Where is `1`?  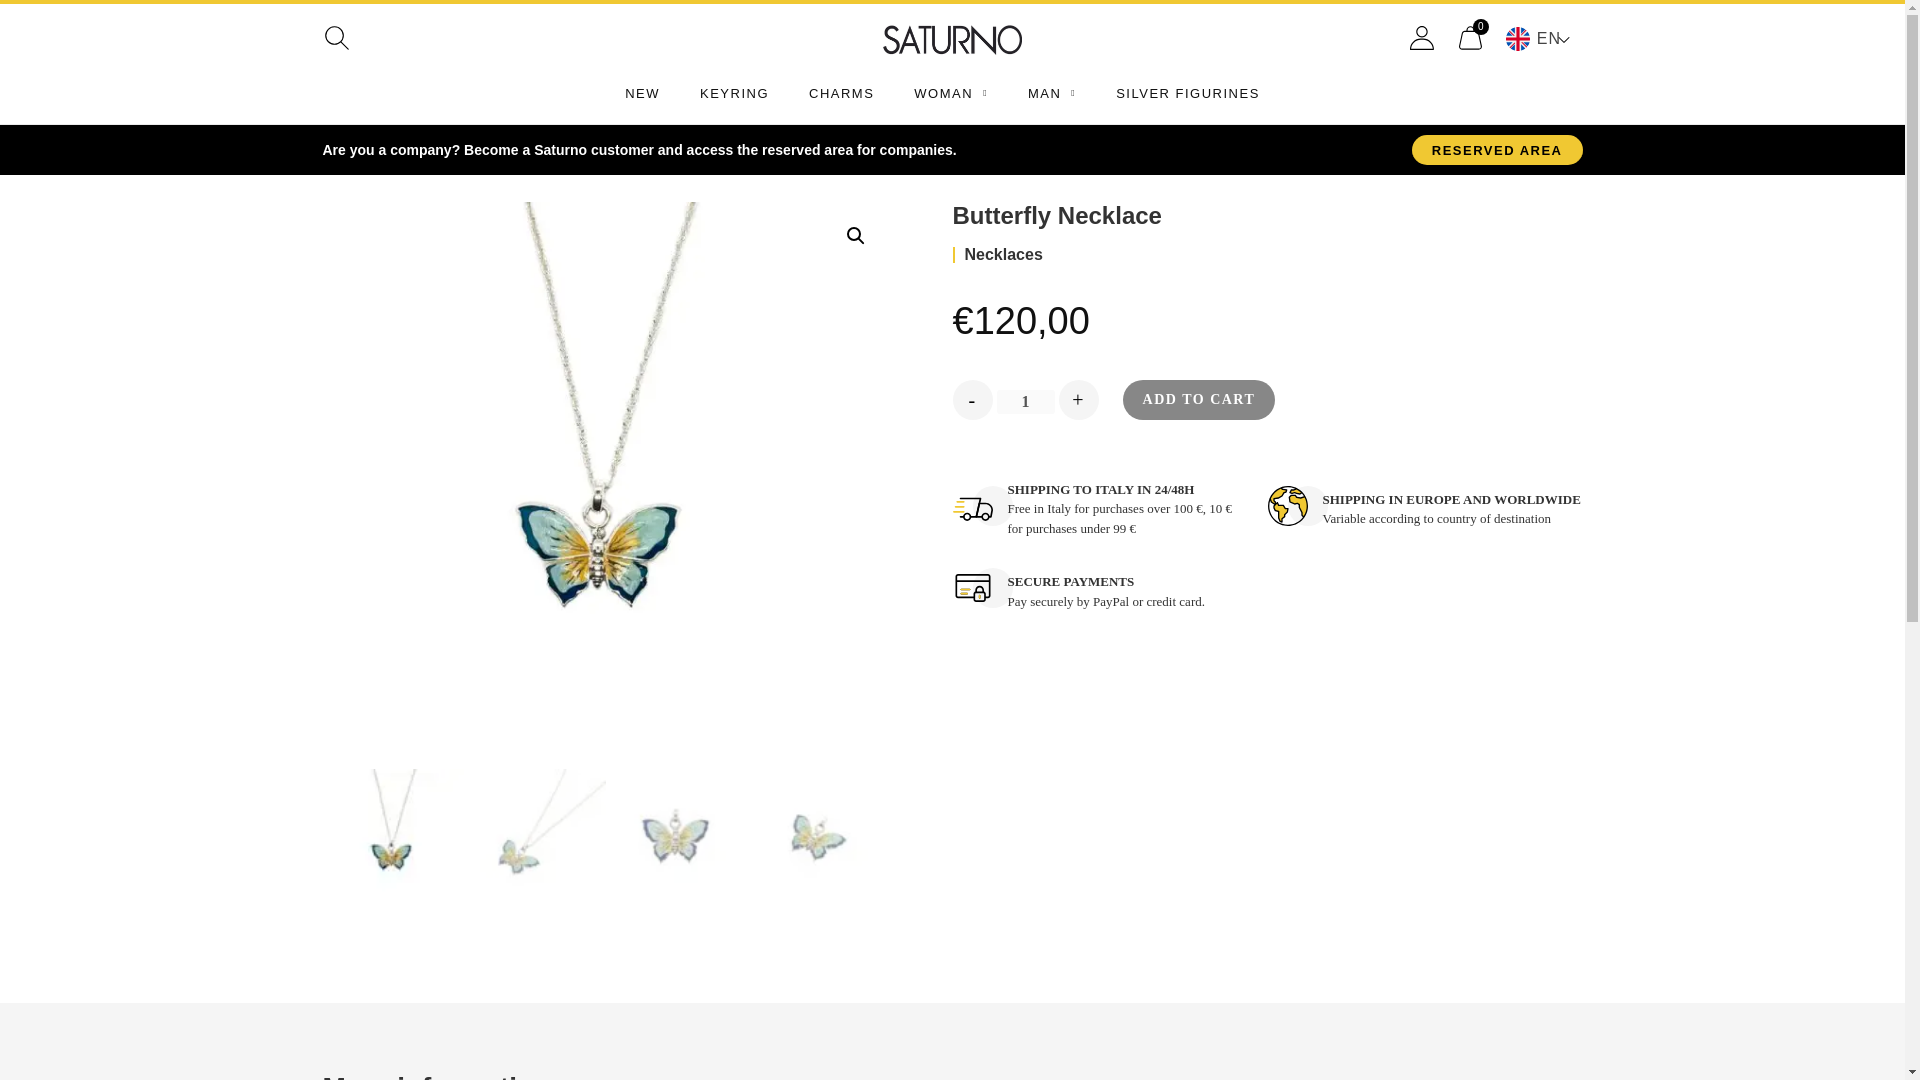 1 is located at coordinates (1025, 401).